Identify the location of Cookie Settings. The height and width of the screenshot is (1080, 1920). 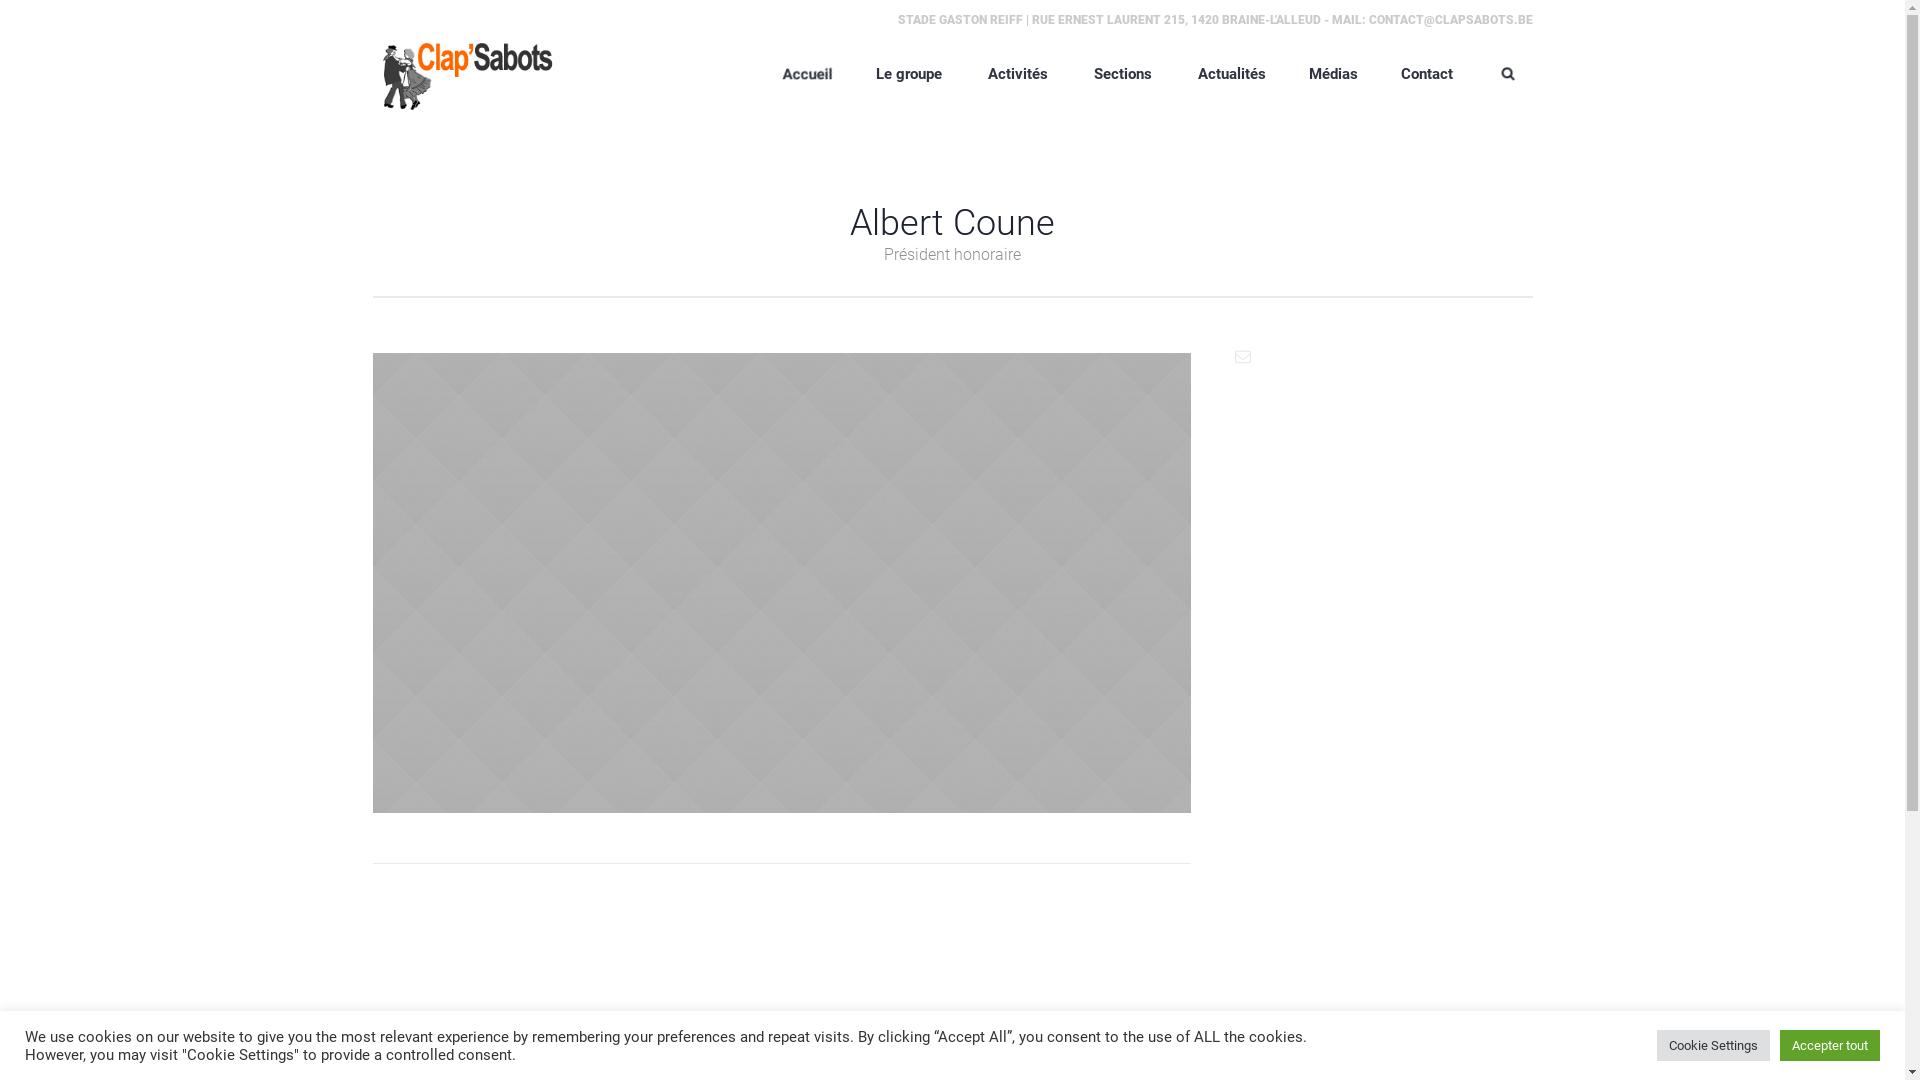
(1714, 1046).